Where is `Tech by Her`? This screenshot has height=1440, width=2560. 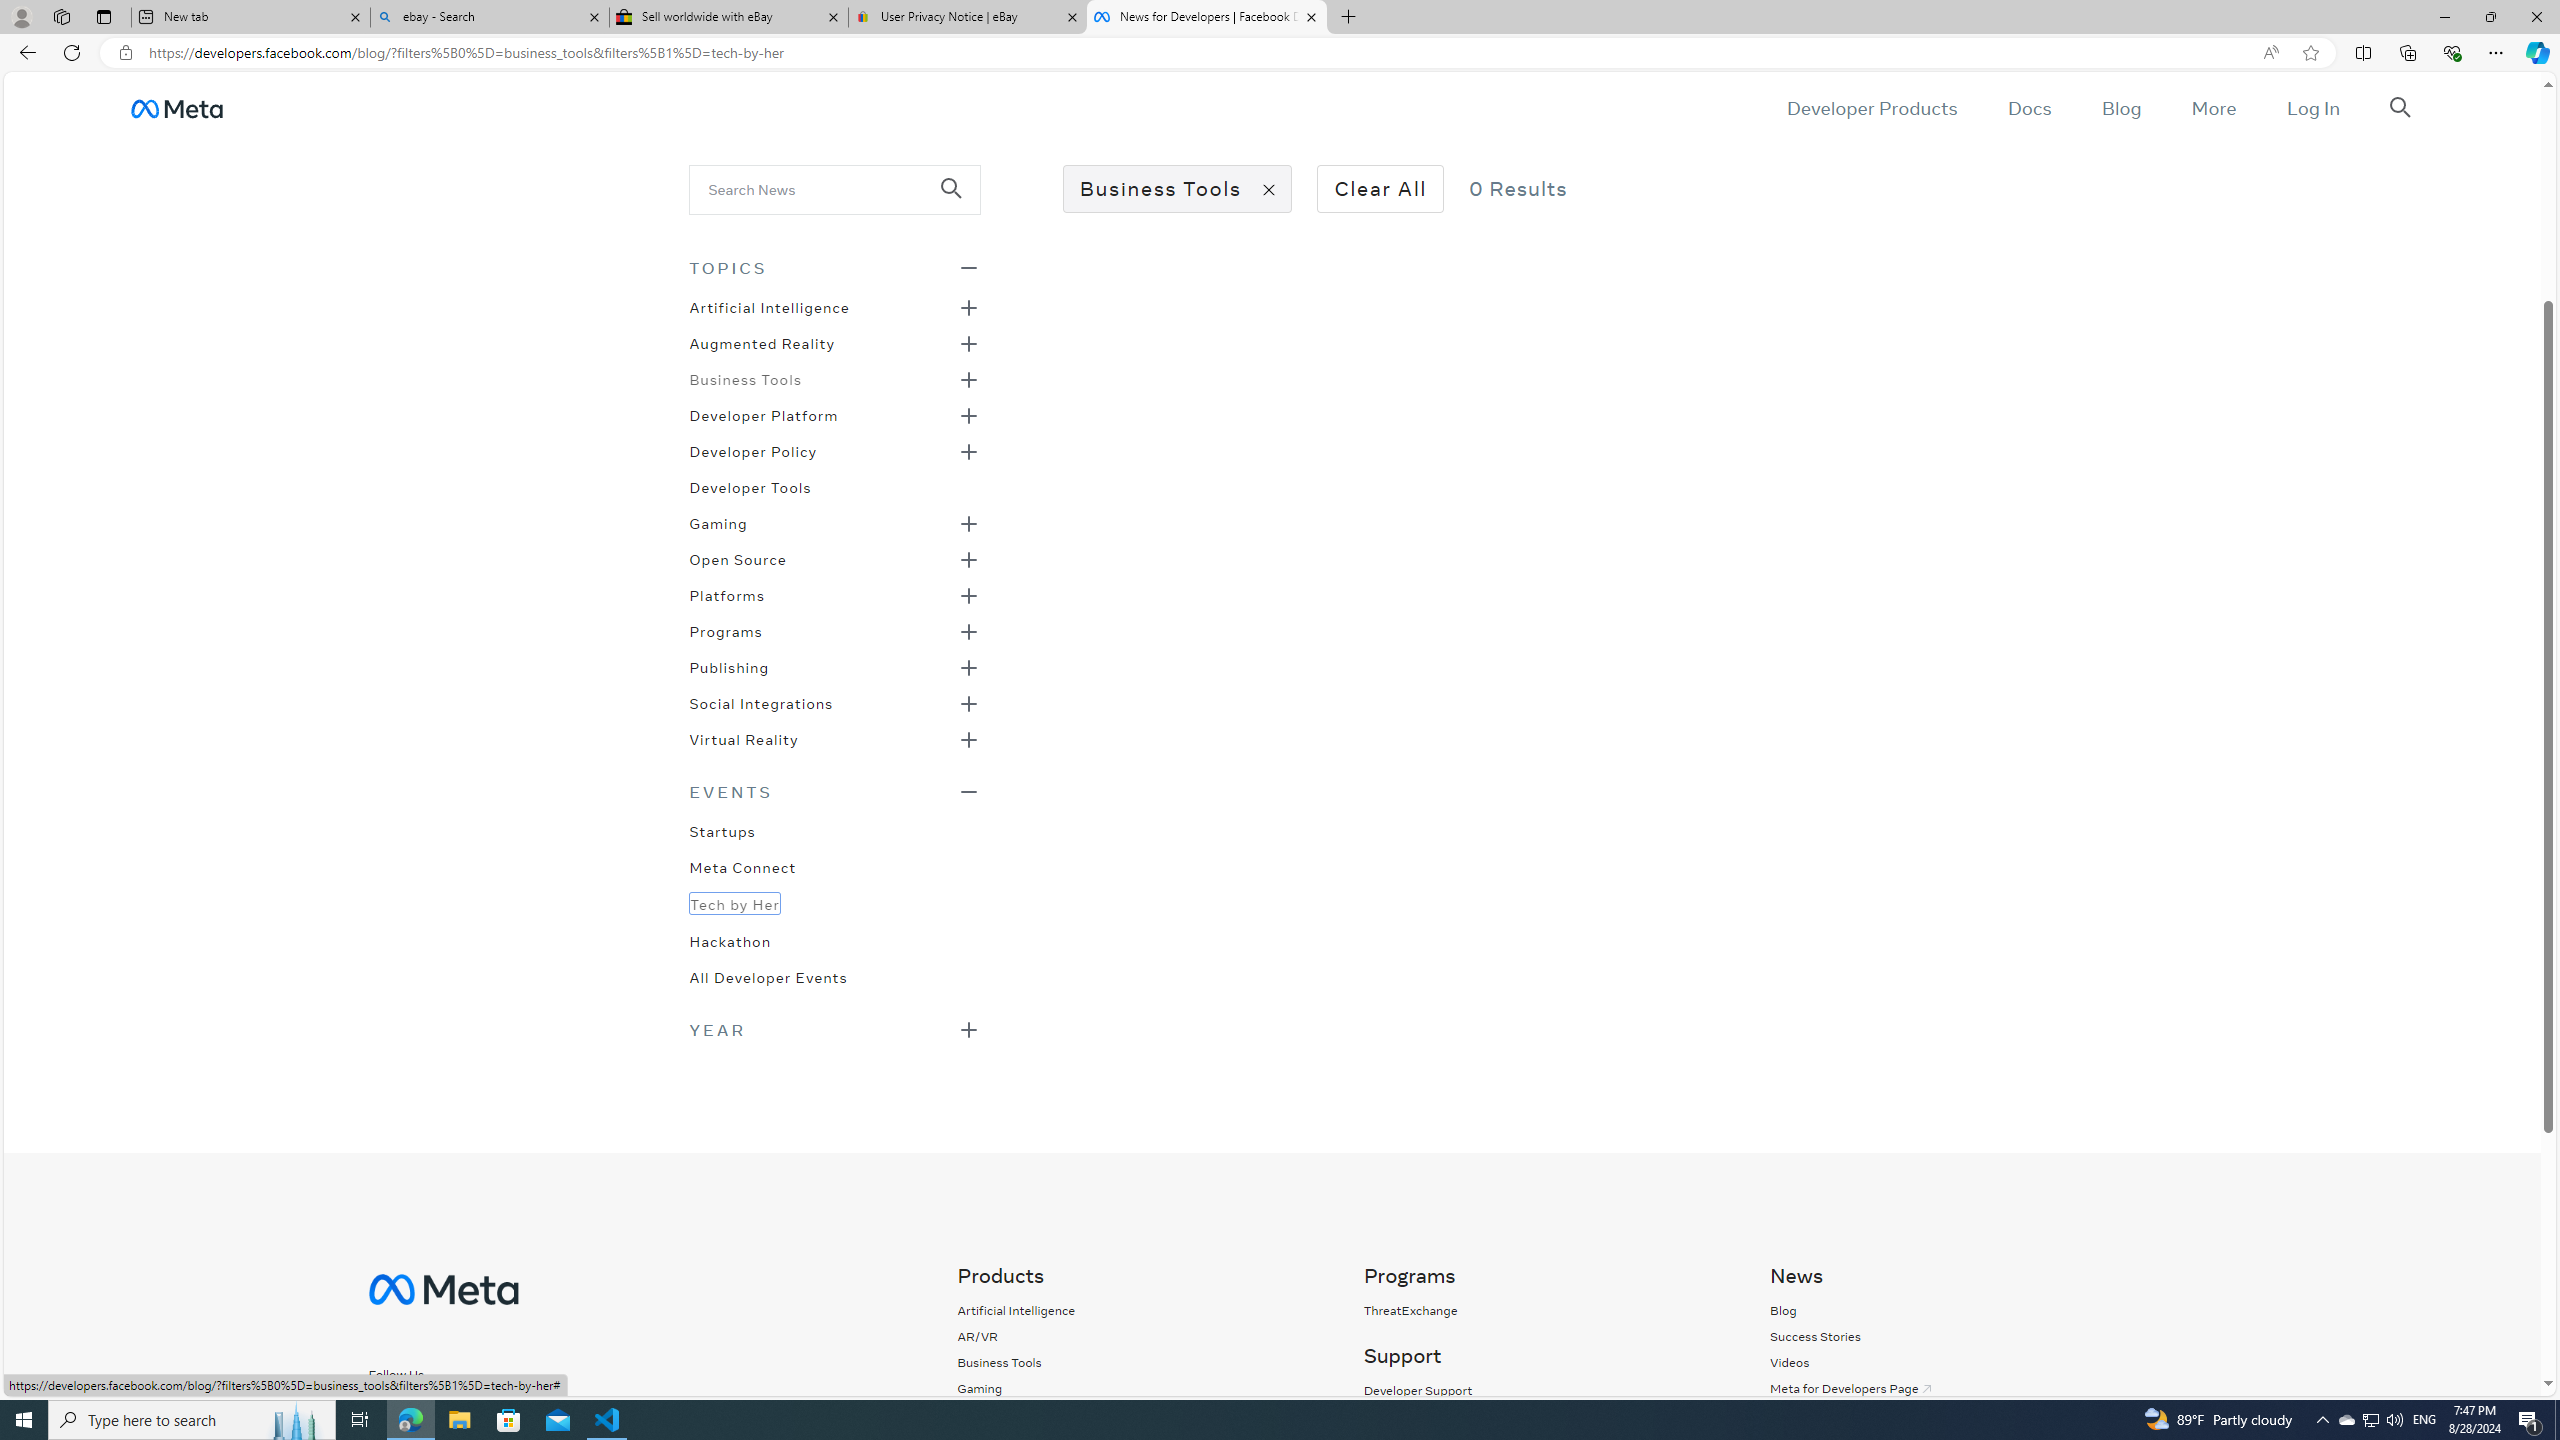
Tech by Her is located at coordinates (734, 902).